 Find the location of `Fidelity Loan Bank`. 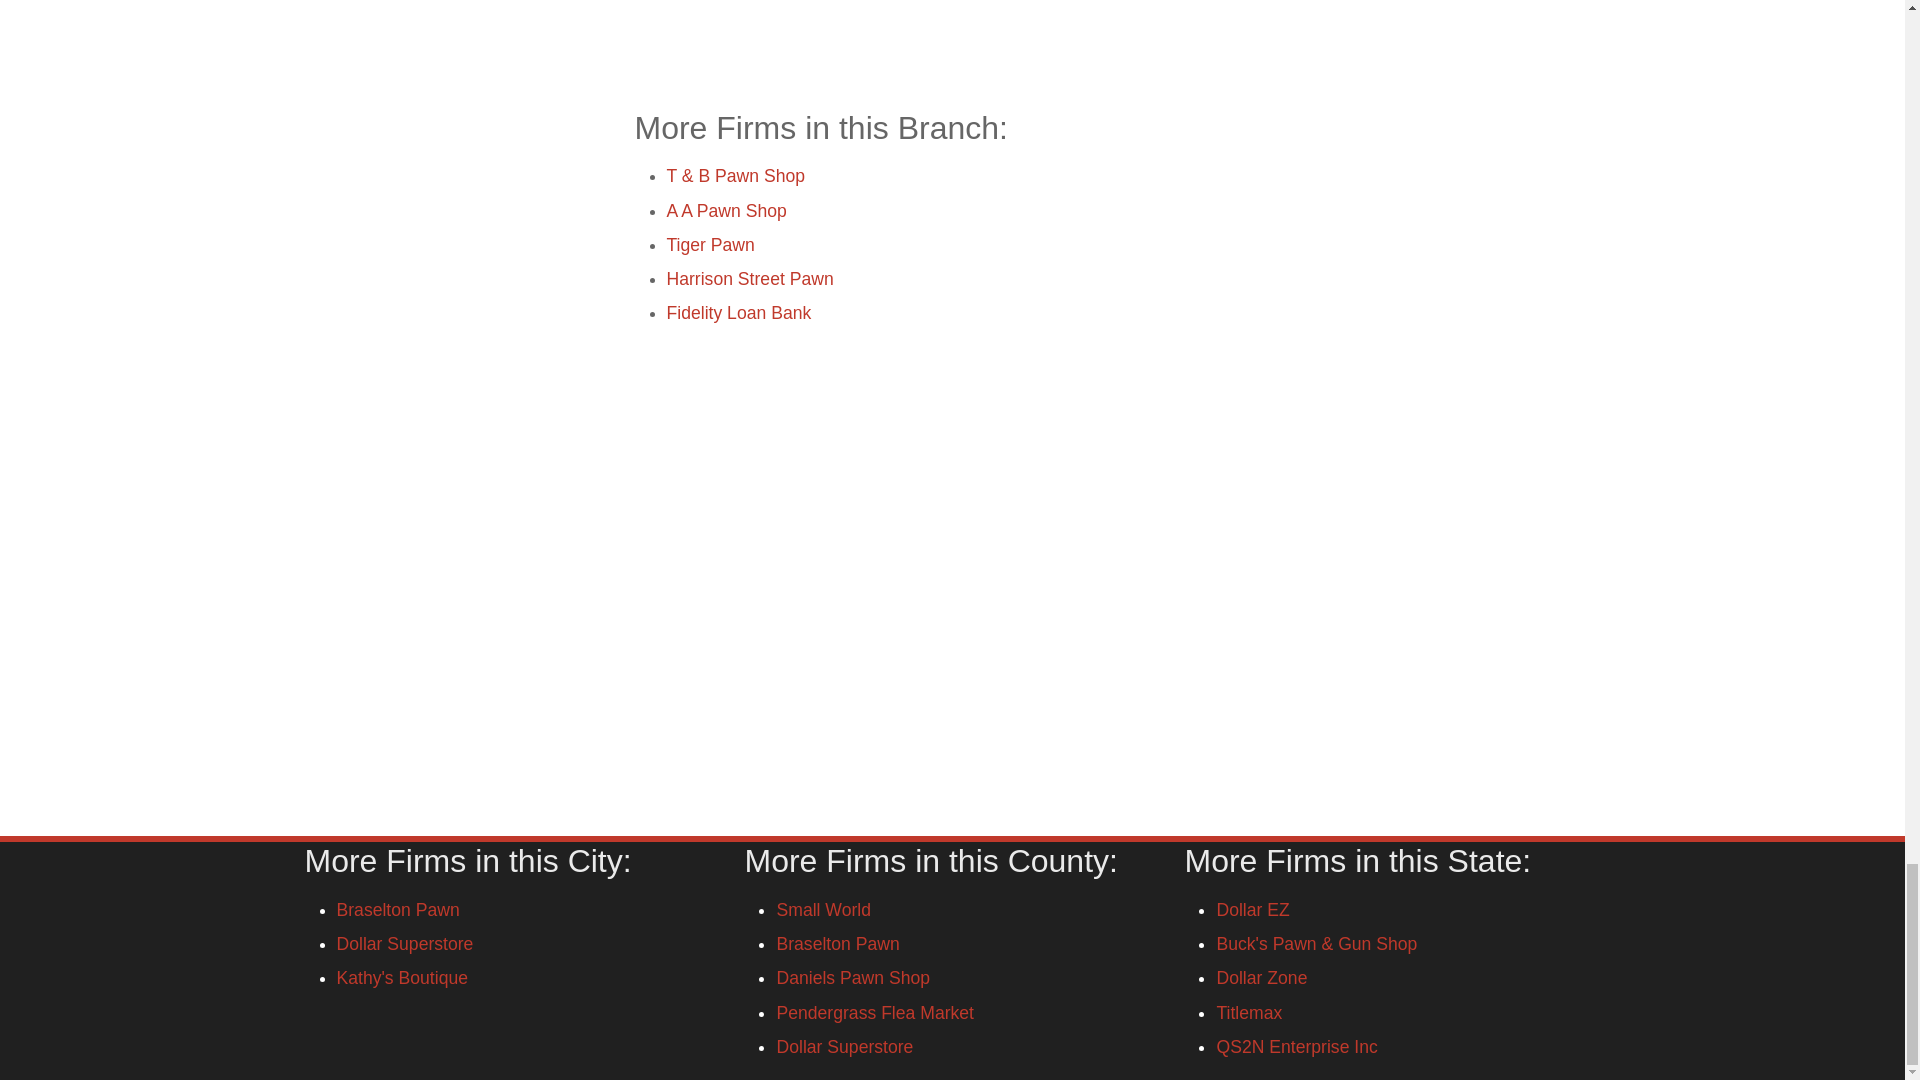

Fidelity Loan Bank is located at coordinates (738, 312).